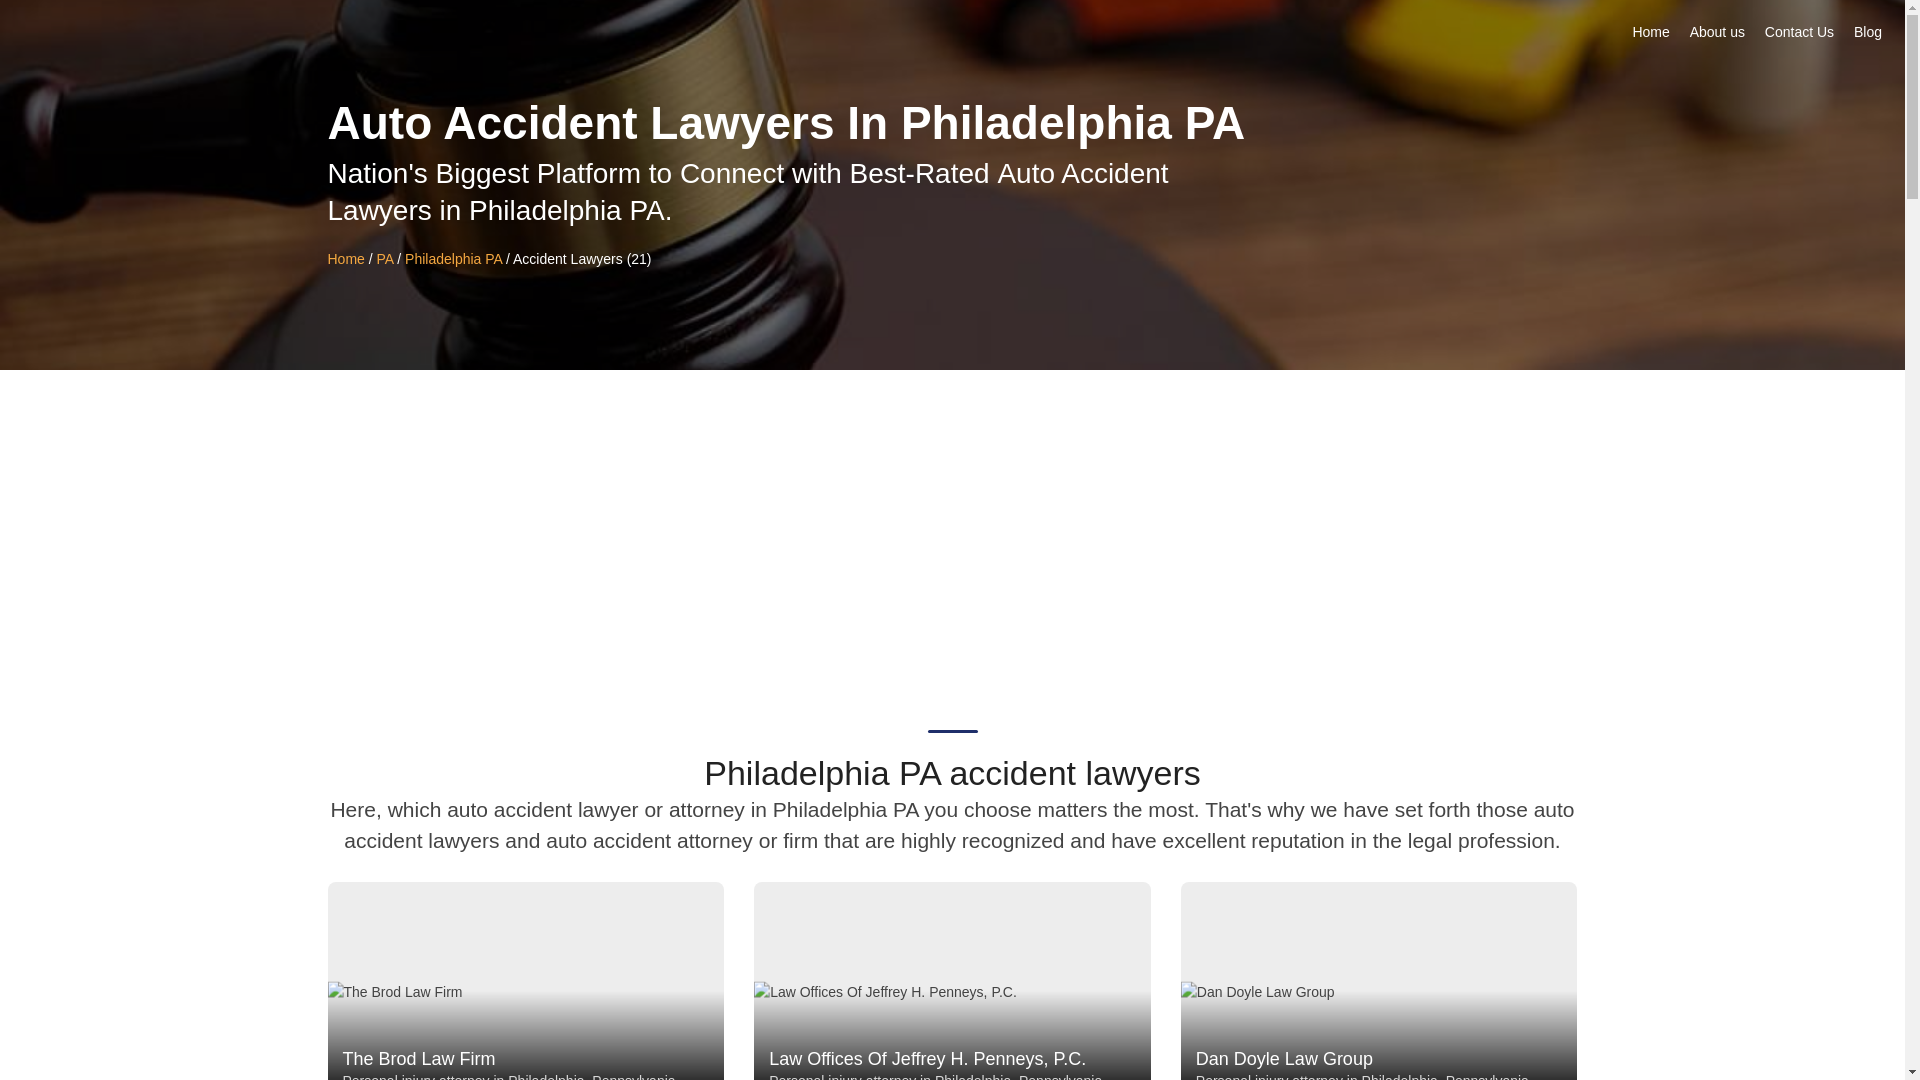  Describe the element at coordinates (346, 259) in the screenshot. I see `Home` at that location.